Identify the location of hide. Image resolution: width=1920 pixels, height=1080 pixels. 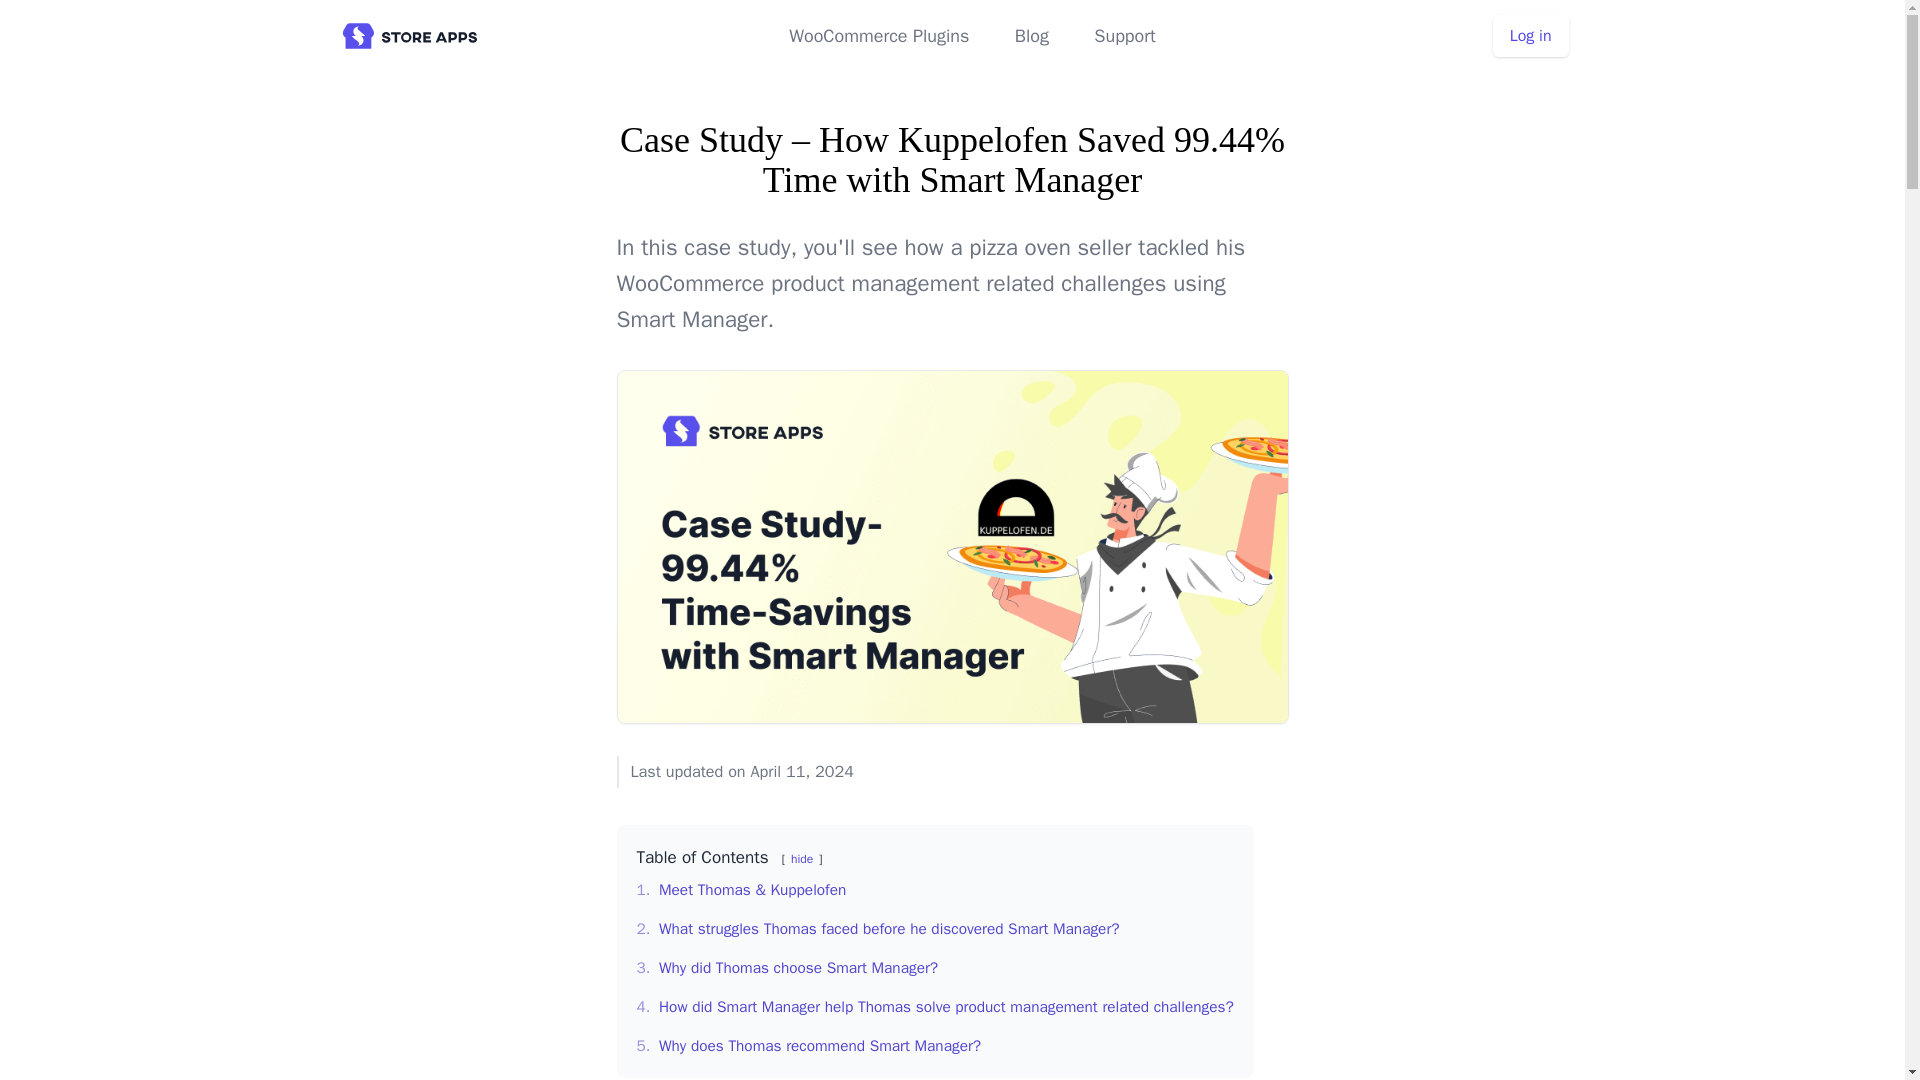
(802, 859).